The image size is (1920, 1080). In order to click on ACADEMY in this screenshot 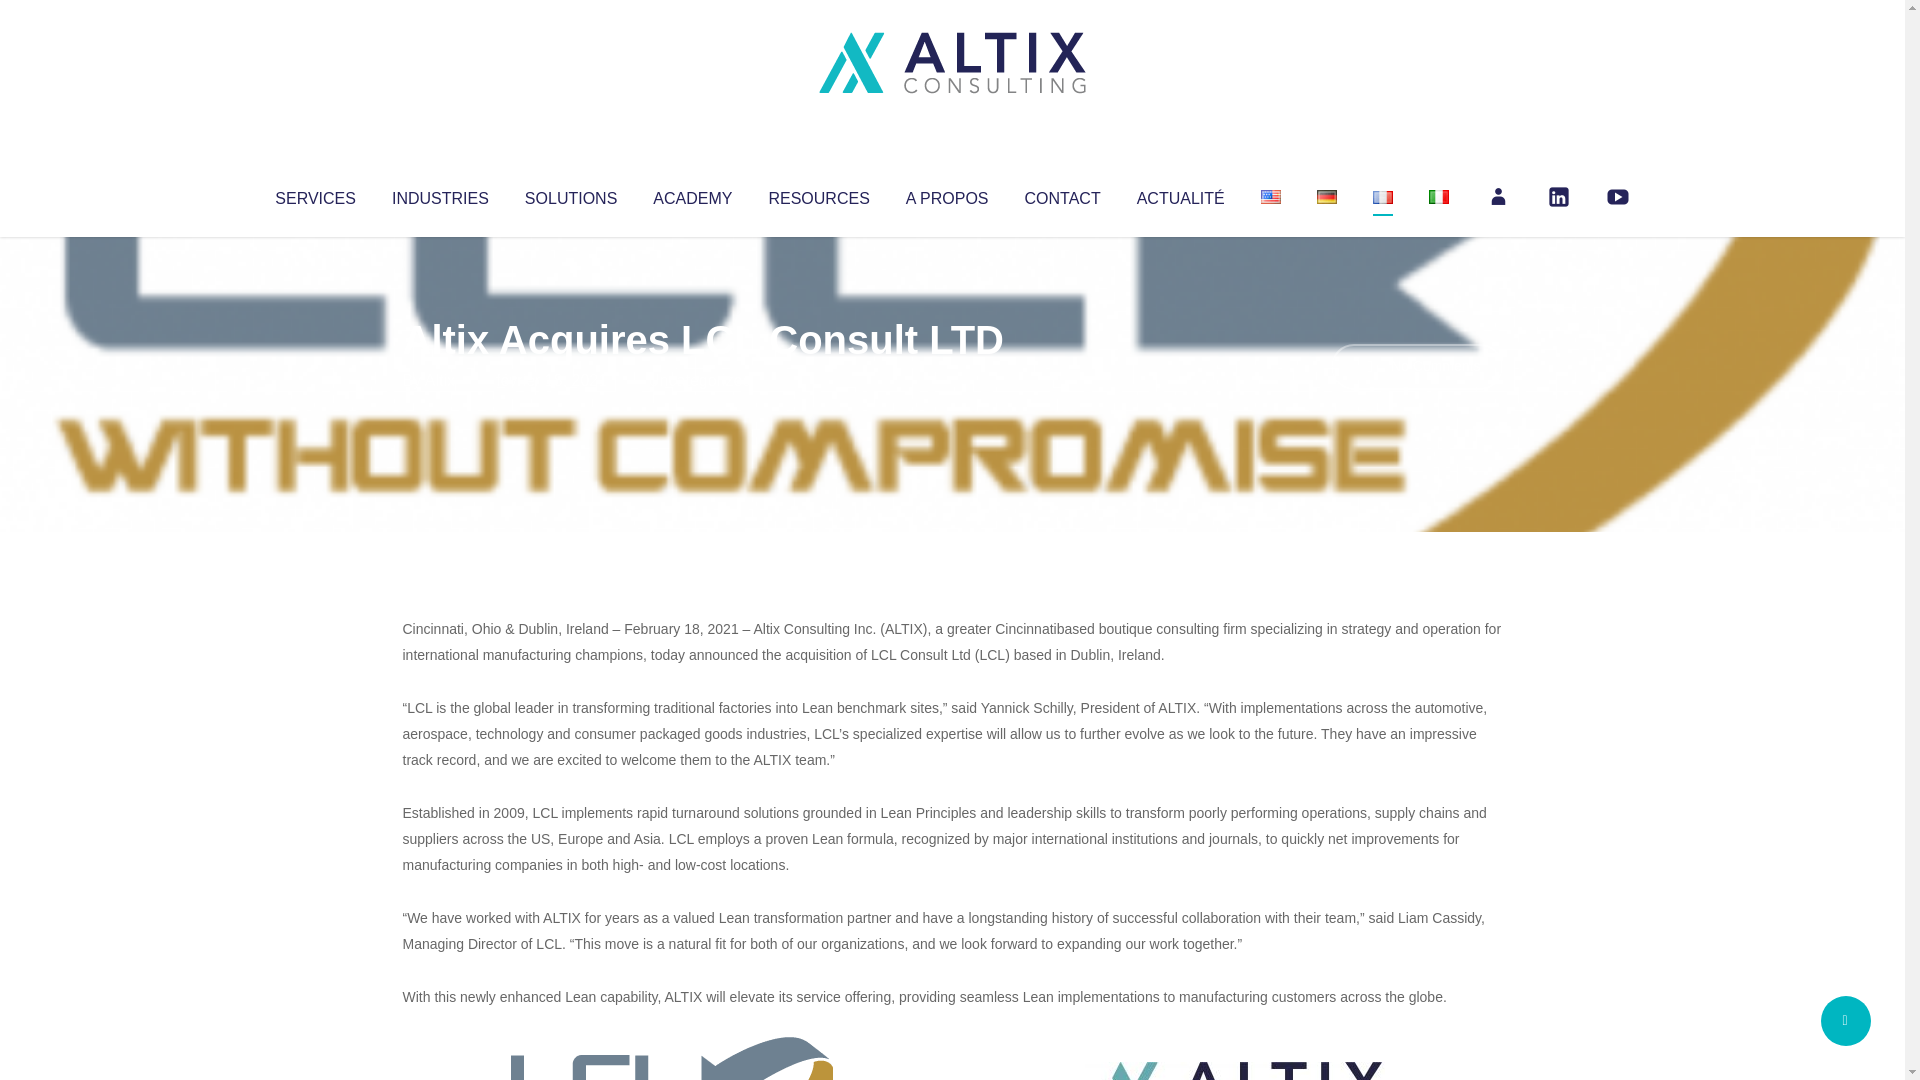, I will do `click(692, 194)`.